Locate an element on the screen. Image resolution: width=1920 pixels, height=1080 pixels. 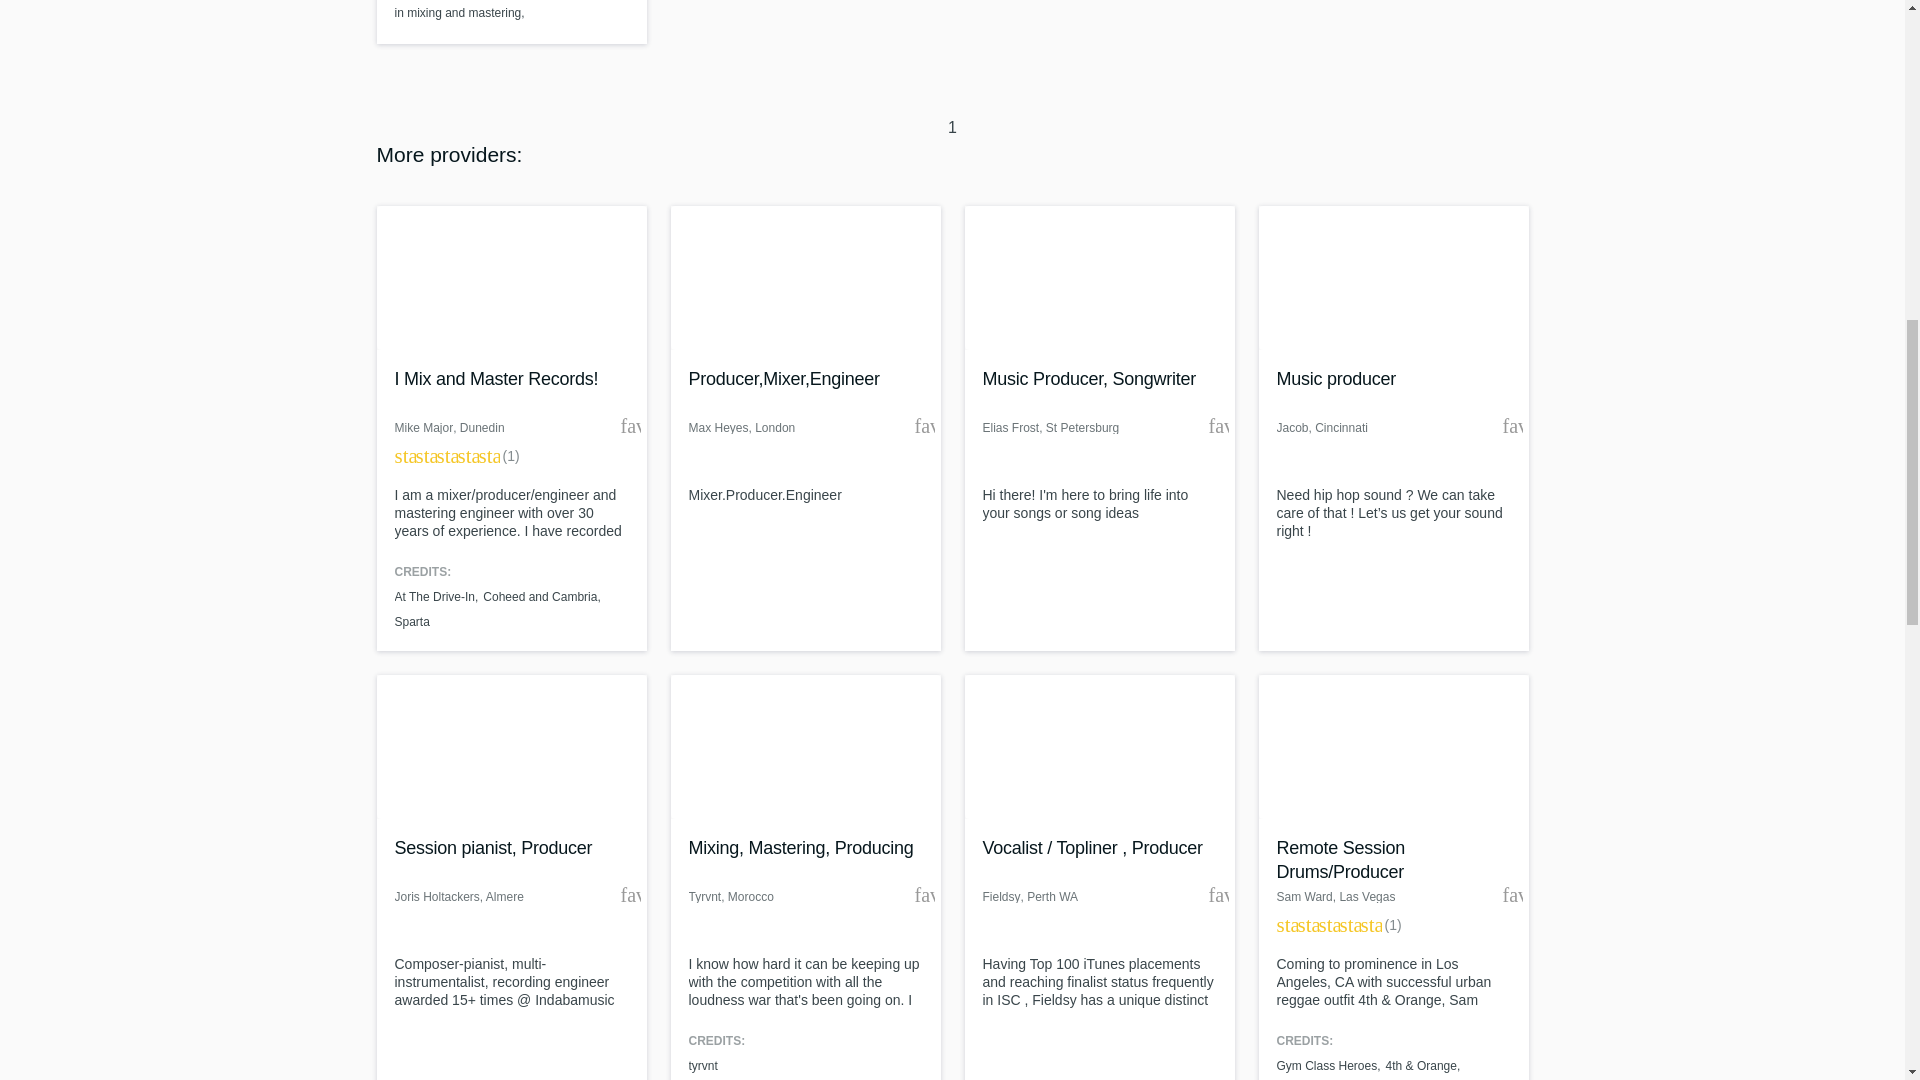
Add to favorites is located at coordinates (630, 426).